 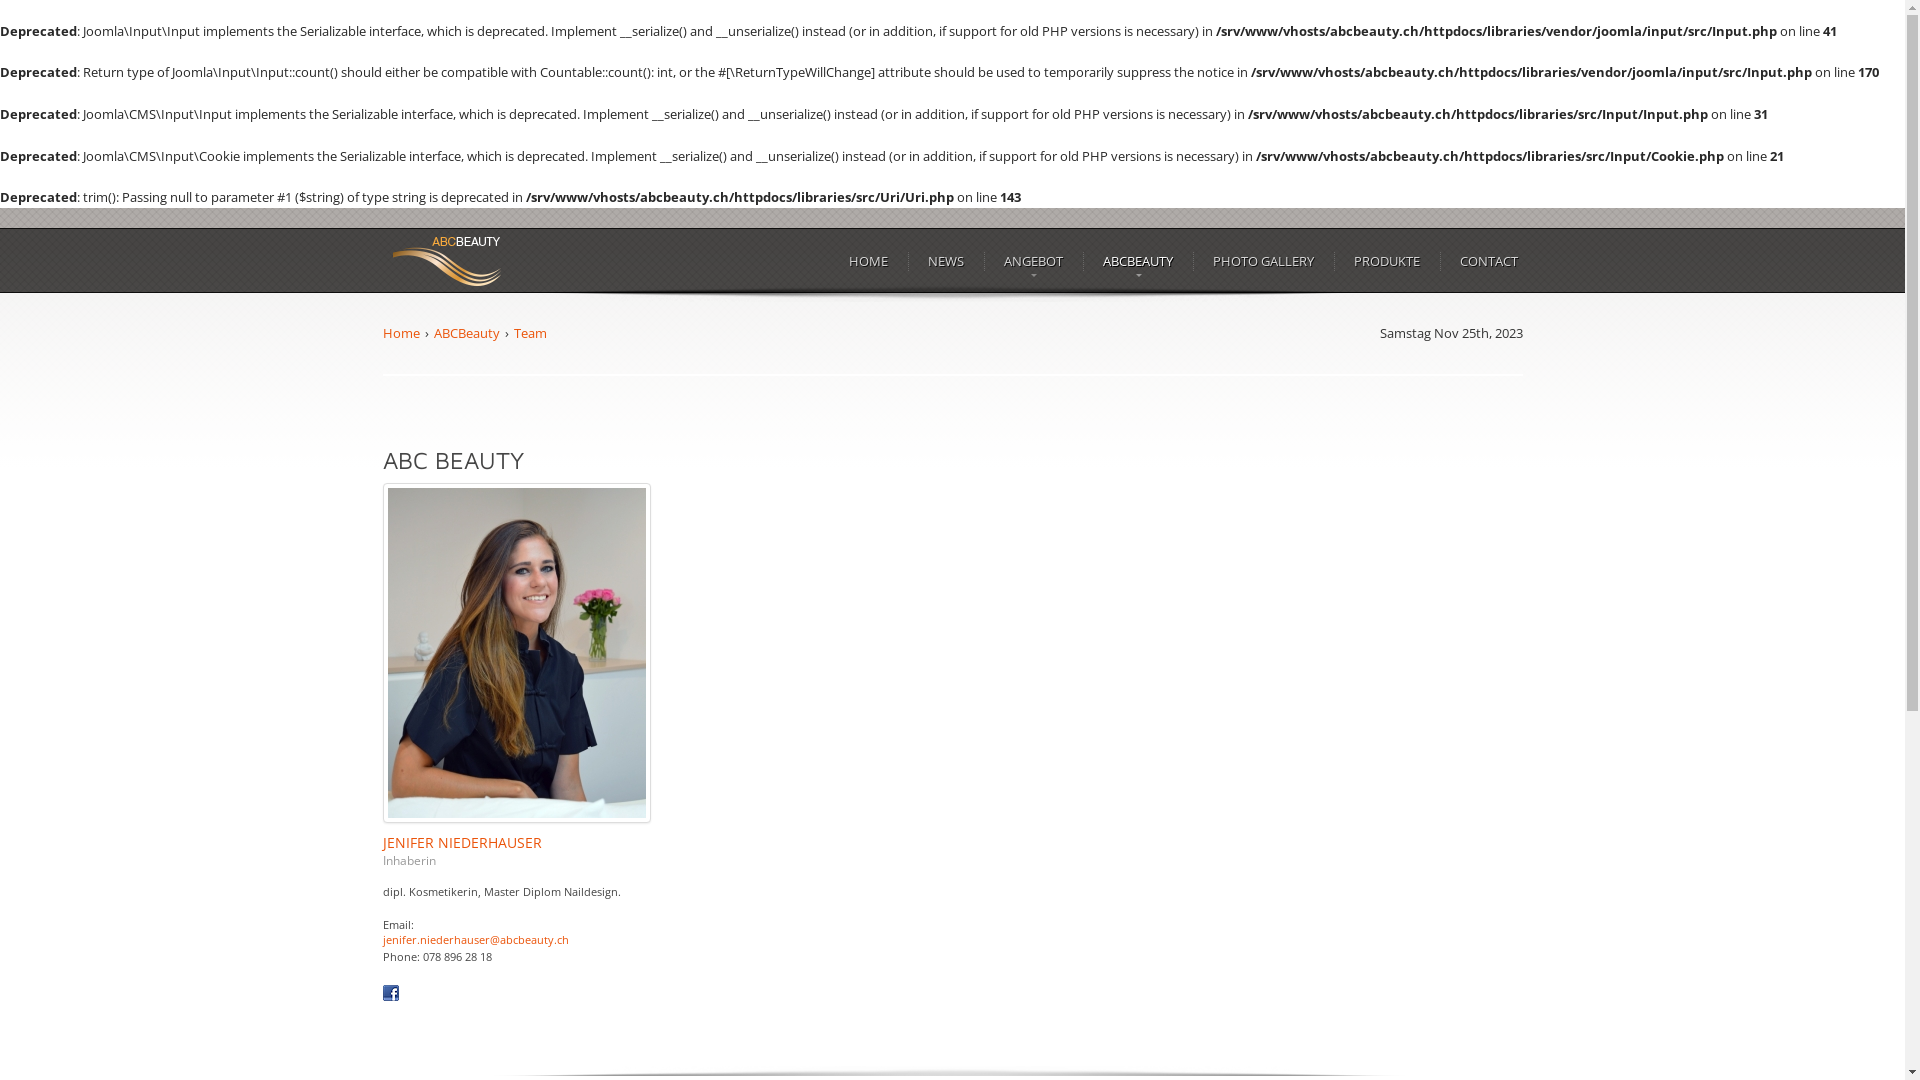 I want to click on Click to return to Homepage of Your Website, so click(x=447, y=261).